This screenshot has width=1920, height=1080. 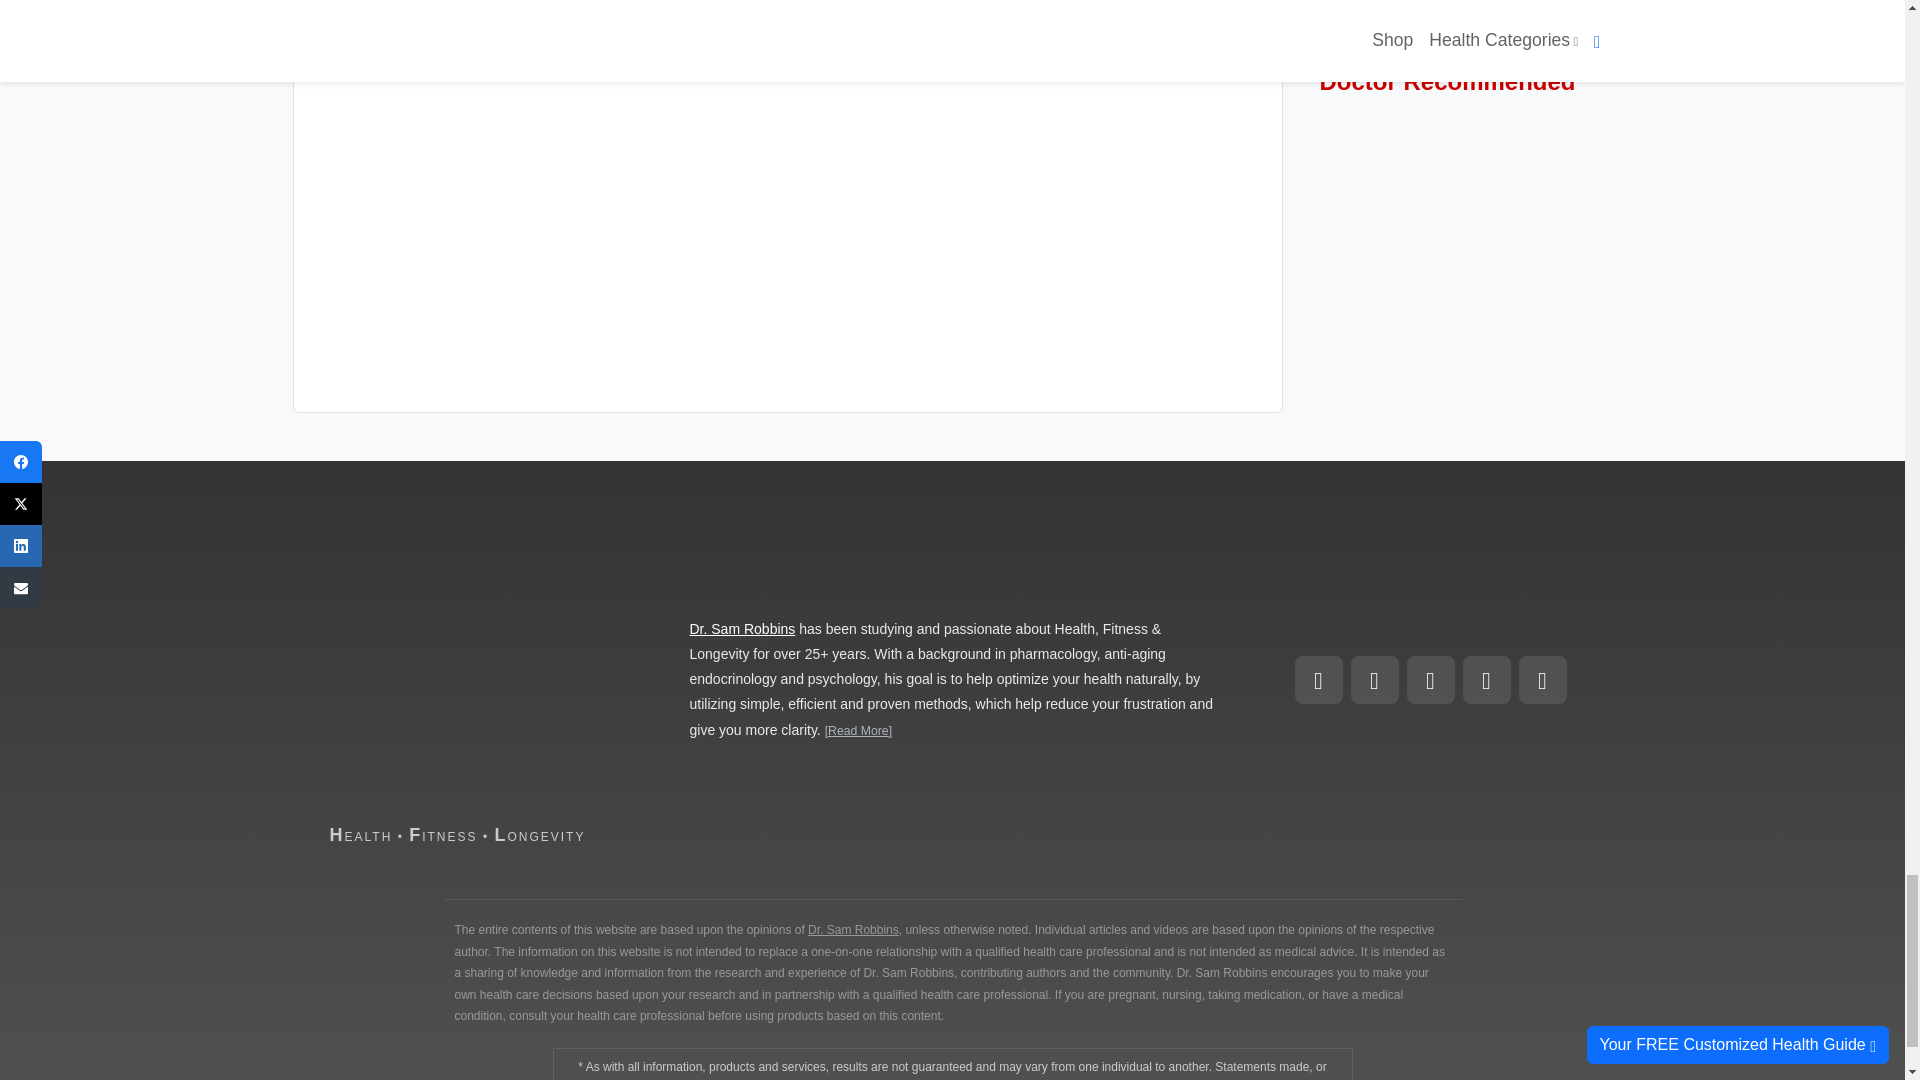 I want to click on Instagram, so click(x=1373, y=680).